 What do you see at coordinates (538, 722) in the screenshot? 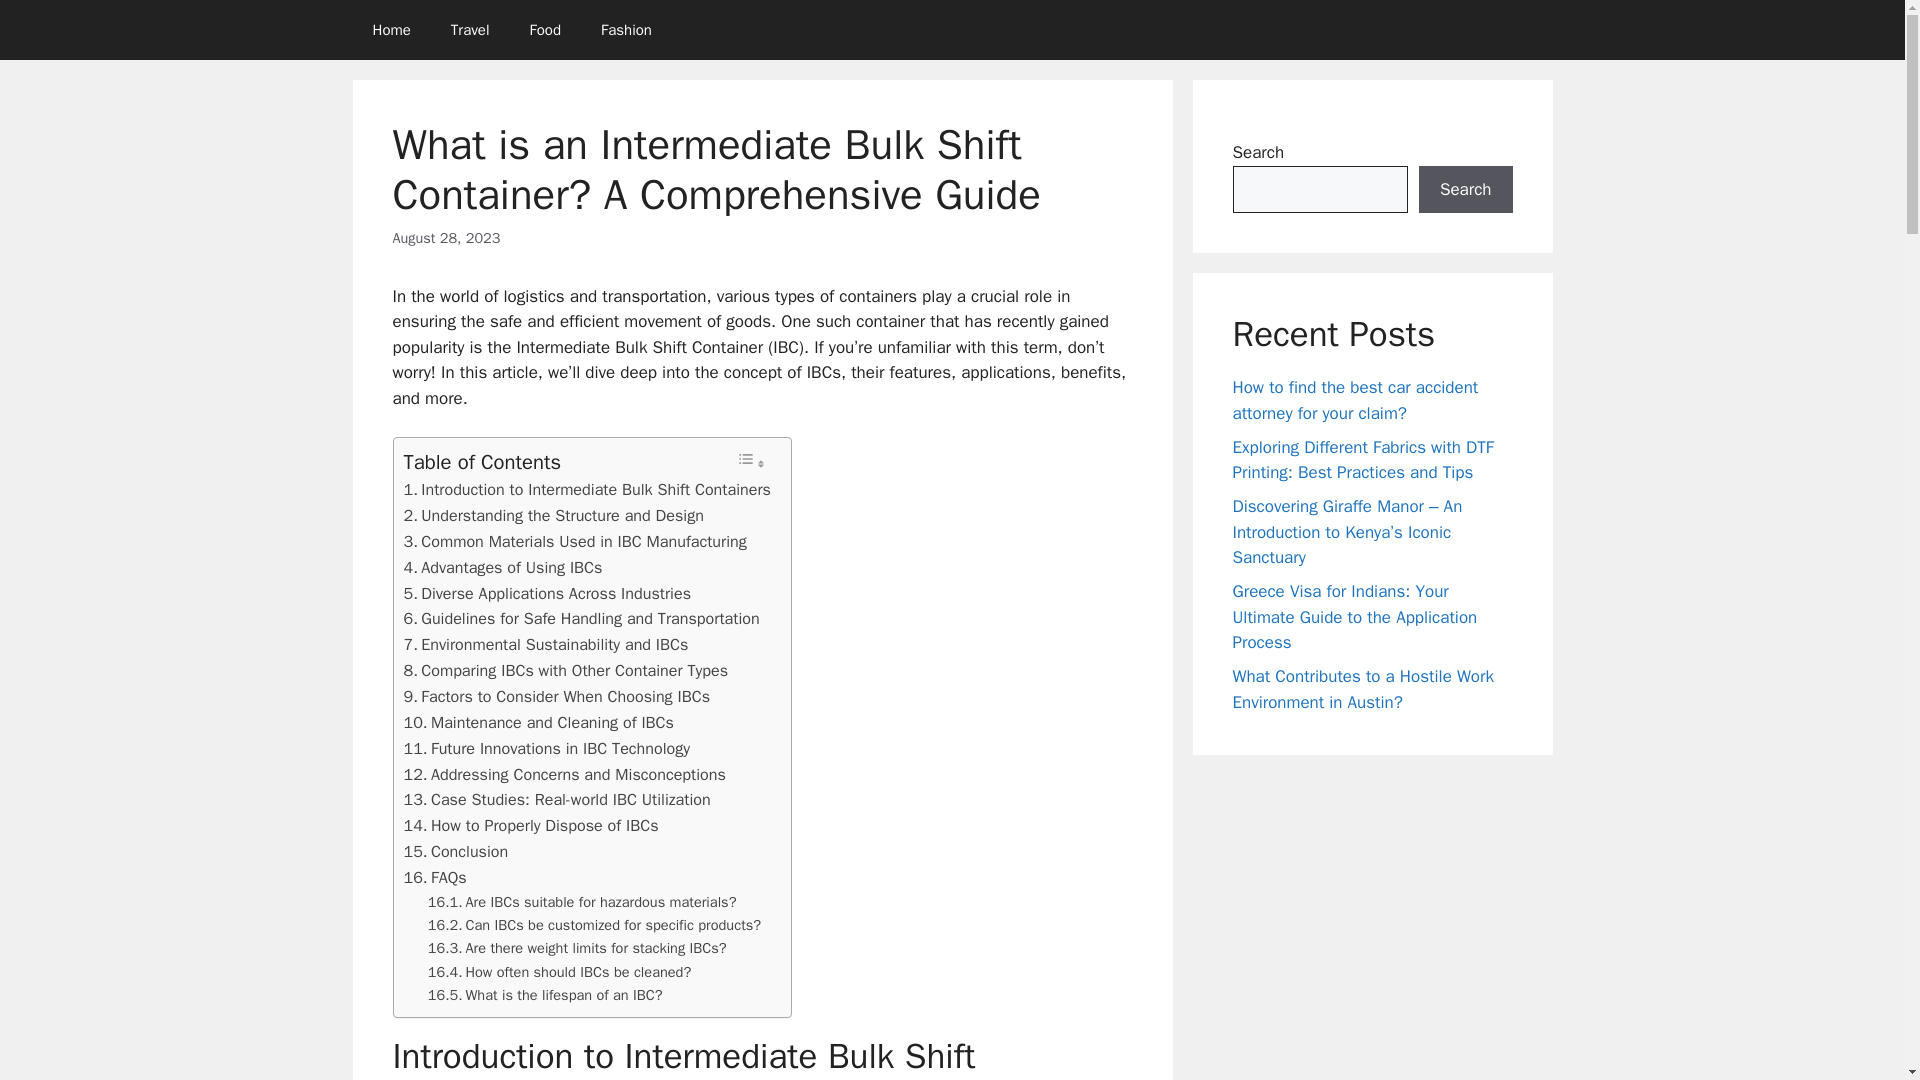
I see `Maintenance and Cleaning of IBCs` at bounding box center [538, 722].